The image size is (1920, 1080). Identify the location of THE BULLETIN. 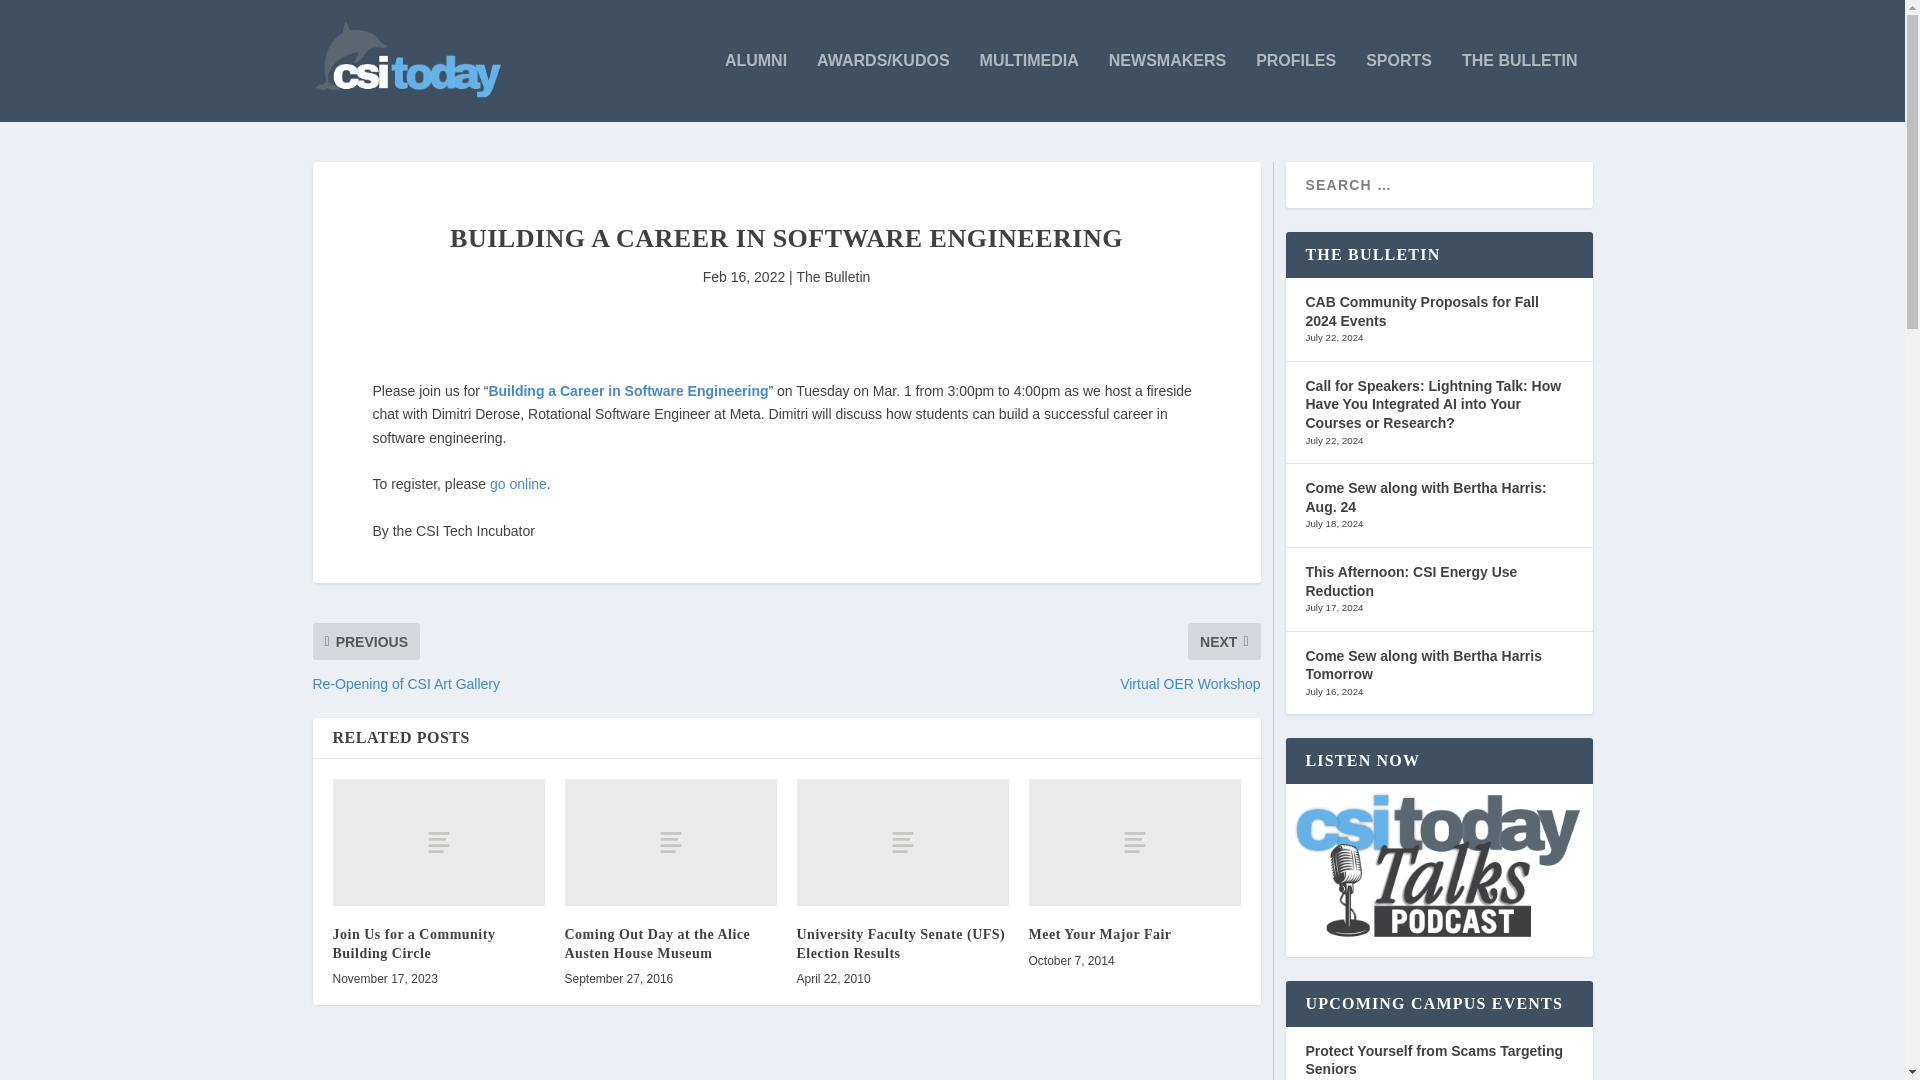
(1520, 87).